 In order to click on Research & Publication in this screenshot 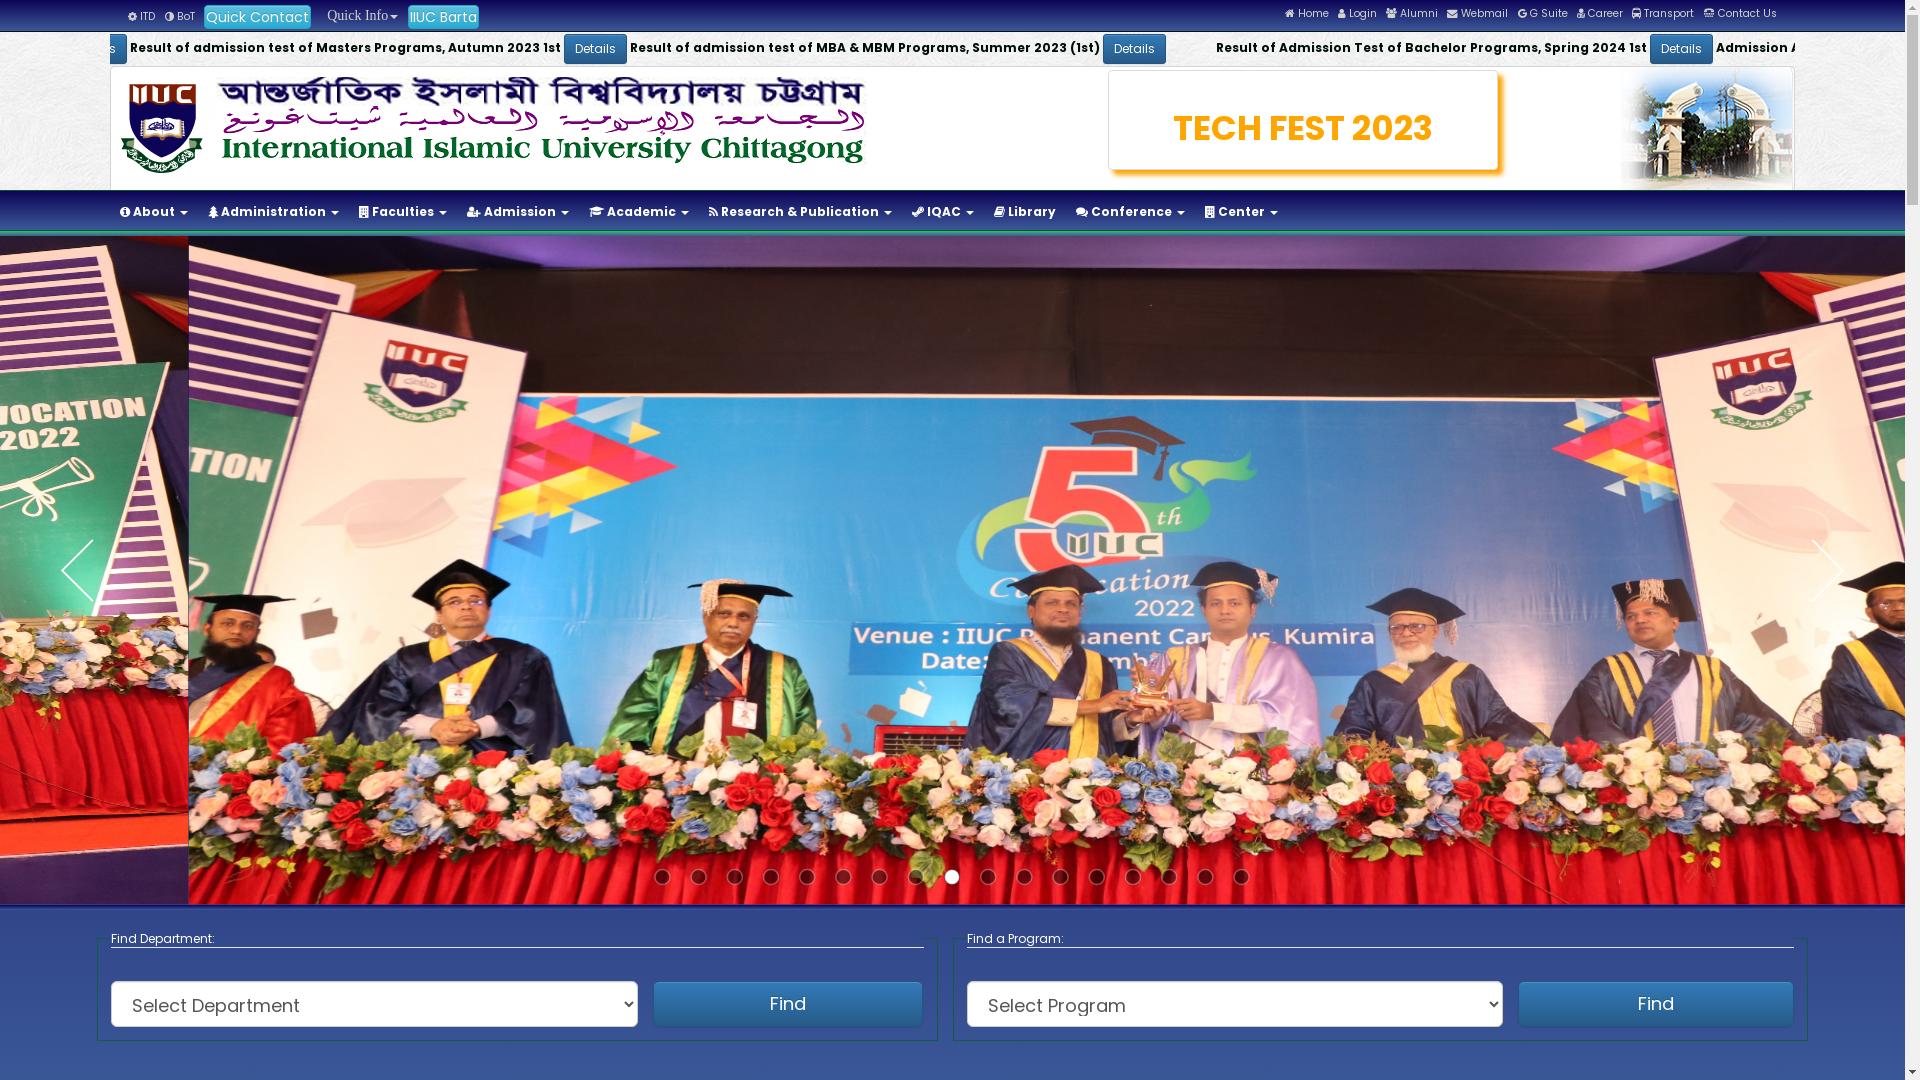, I will do `click(800, 212)`.